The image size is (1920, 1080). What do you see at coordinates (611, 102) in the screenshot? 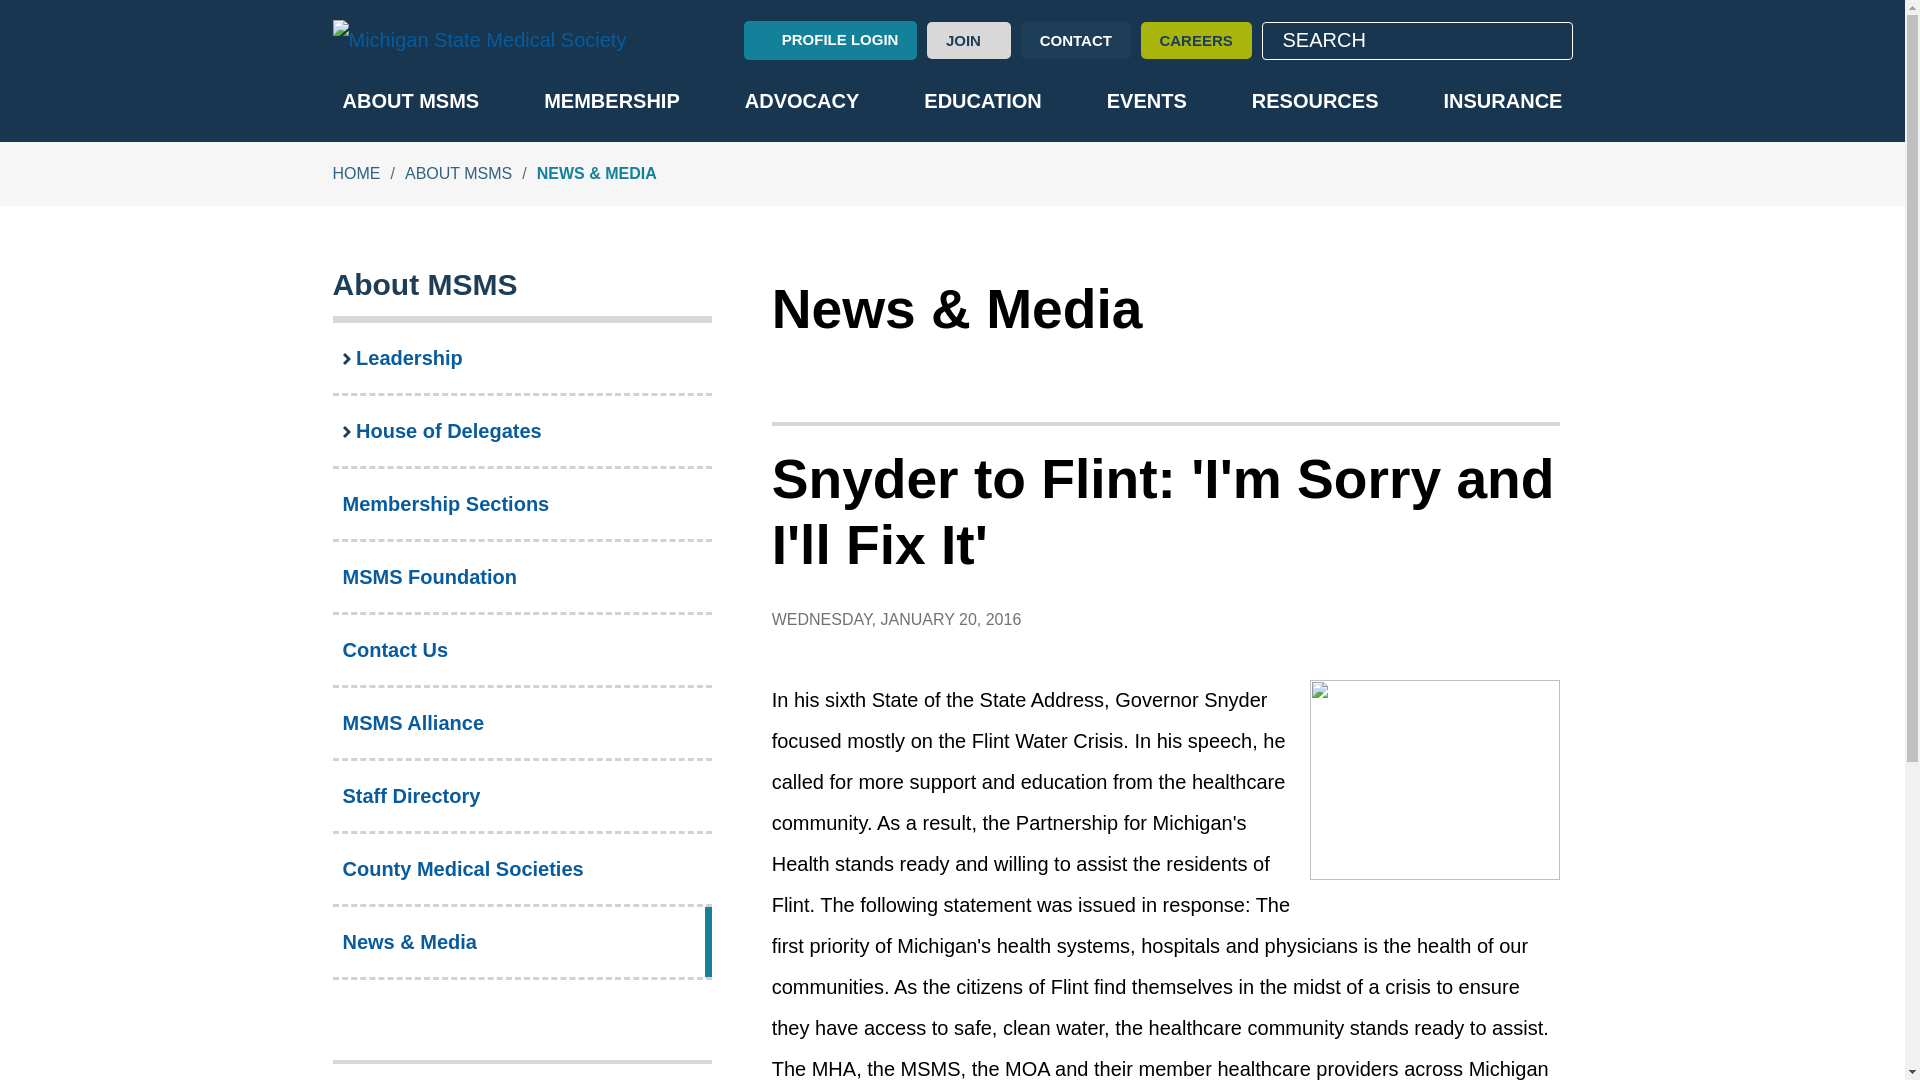
I see `MEMBERSHIP` at bounding box center [611, 102].